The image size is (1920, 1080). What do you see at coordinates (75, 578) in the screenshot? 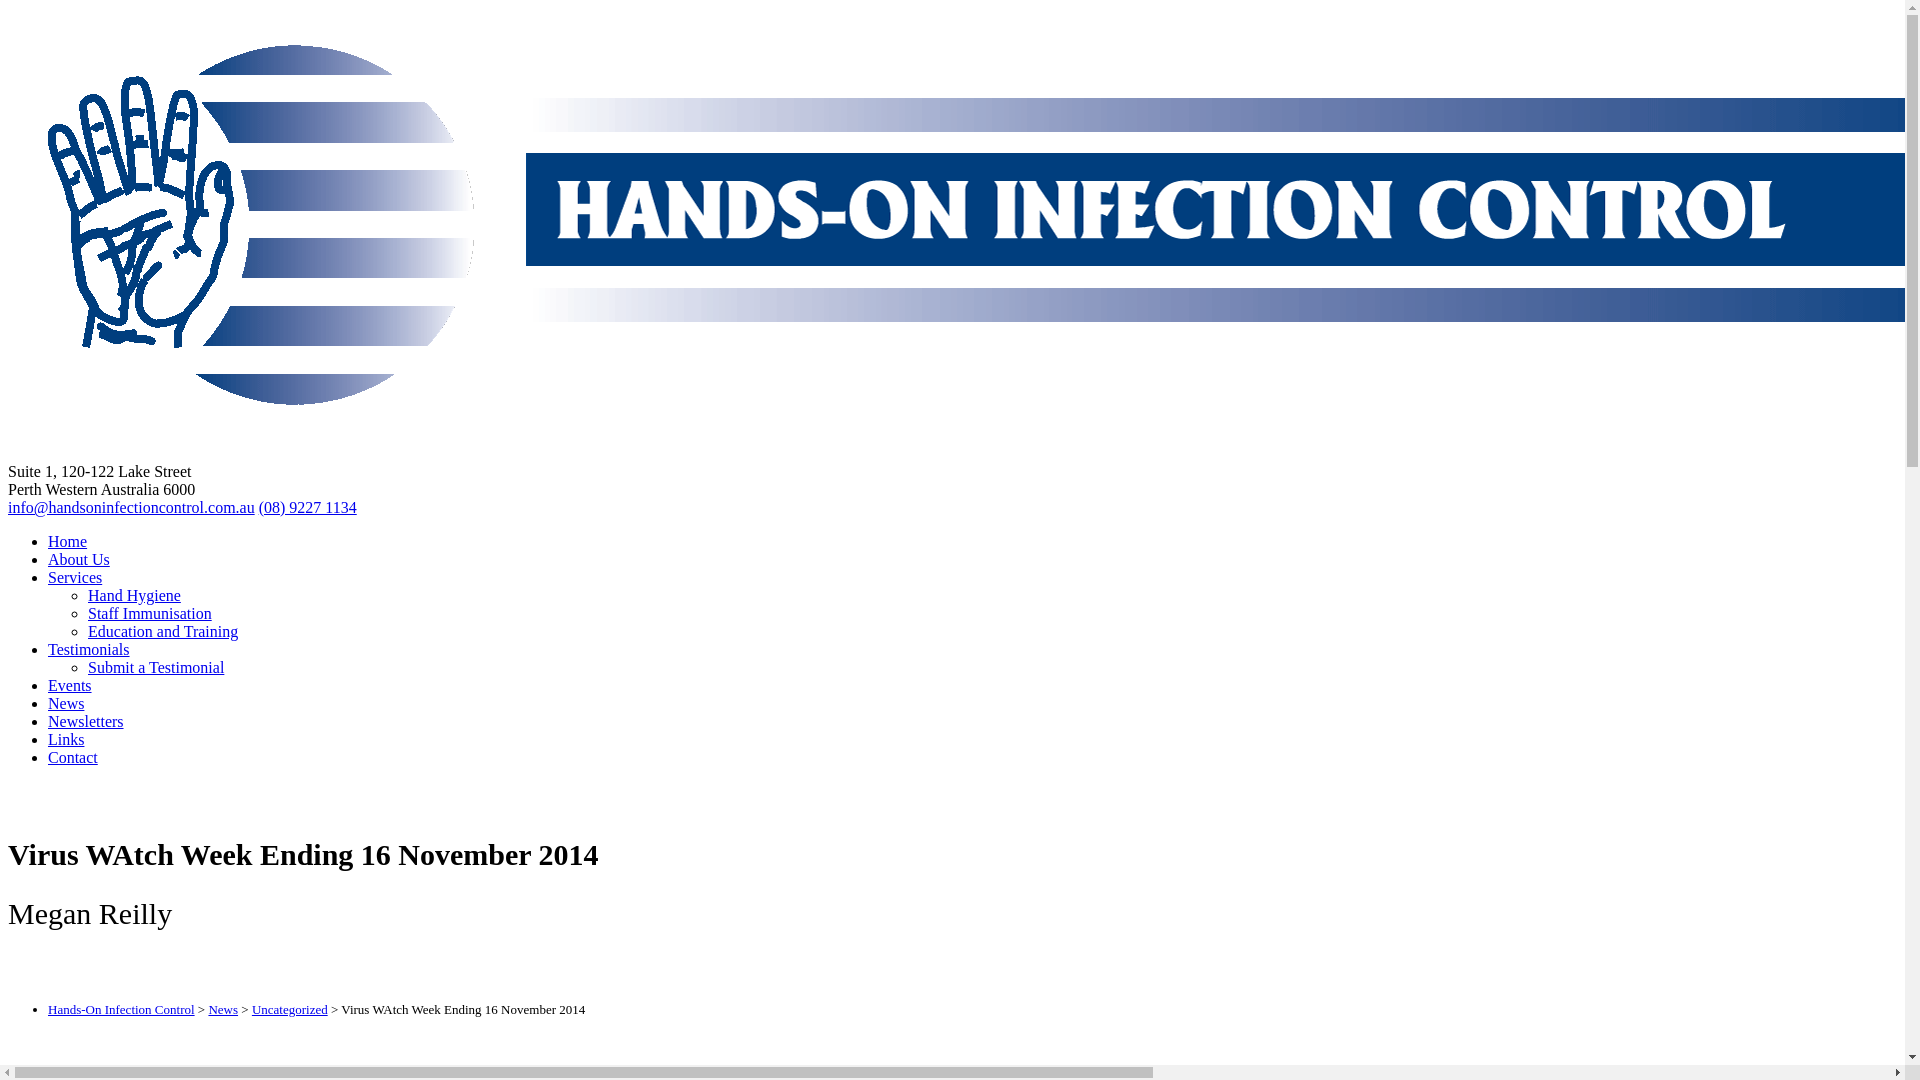
I see `Services` at bounding box center [75, 578].